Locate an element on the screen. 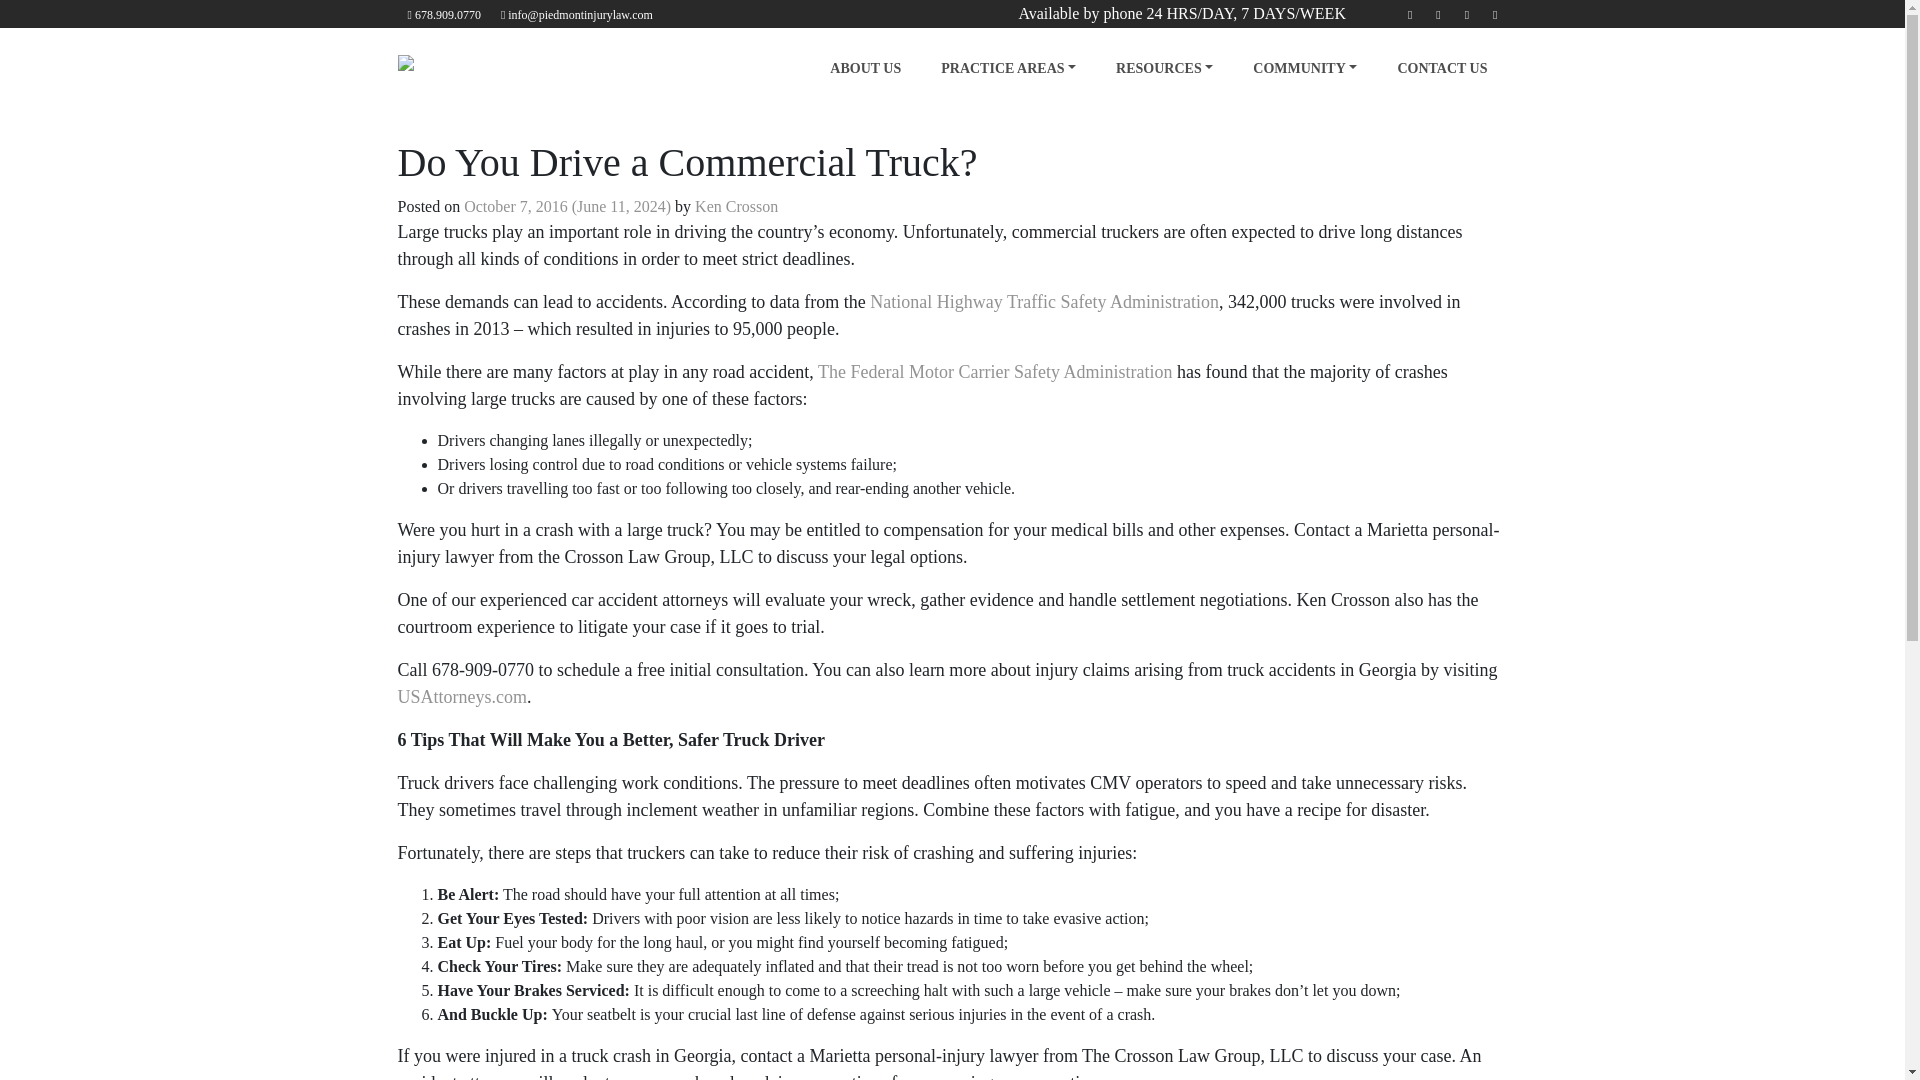  ABOUT US is located at coordinates (866, 68).